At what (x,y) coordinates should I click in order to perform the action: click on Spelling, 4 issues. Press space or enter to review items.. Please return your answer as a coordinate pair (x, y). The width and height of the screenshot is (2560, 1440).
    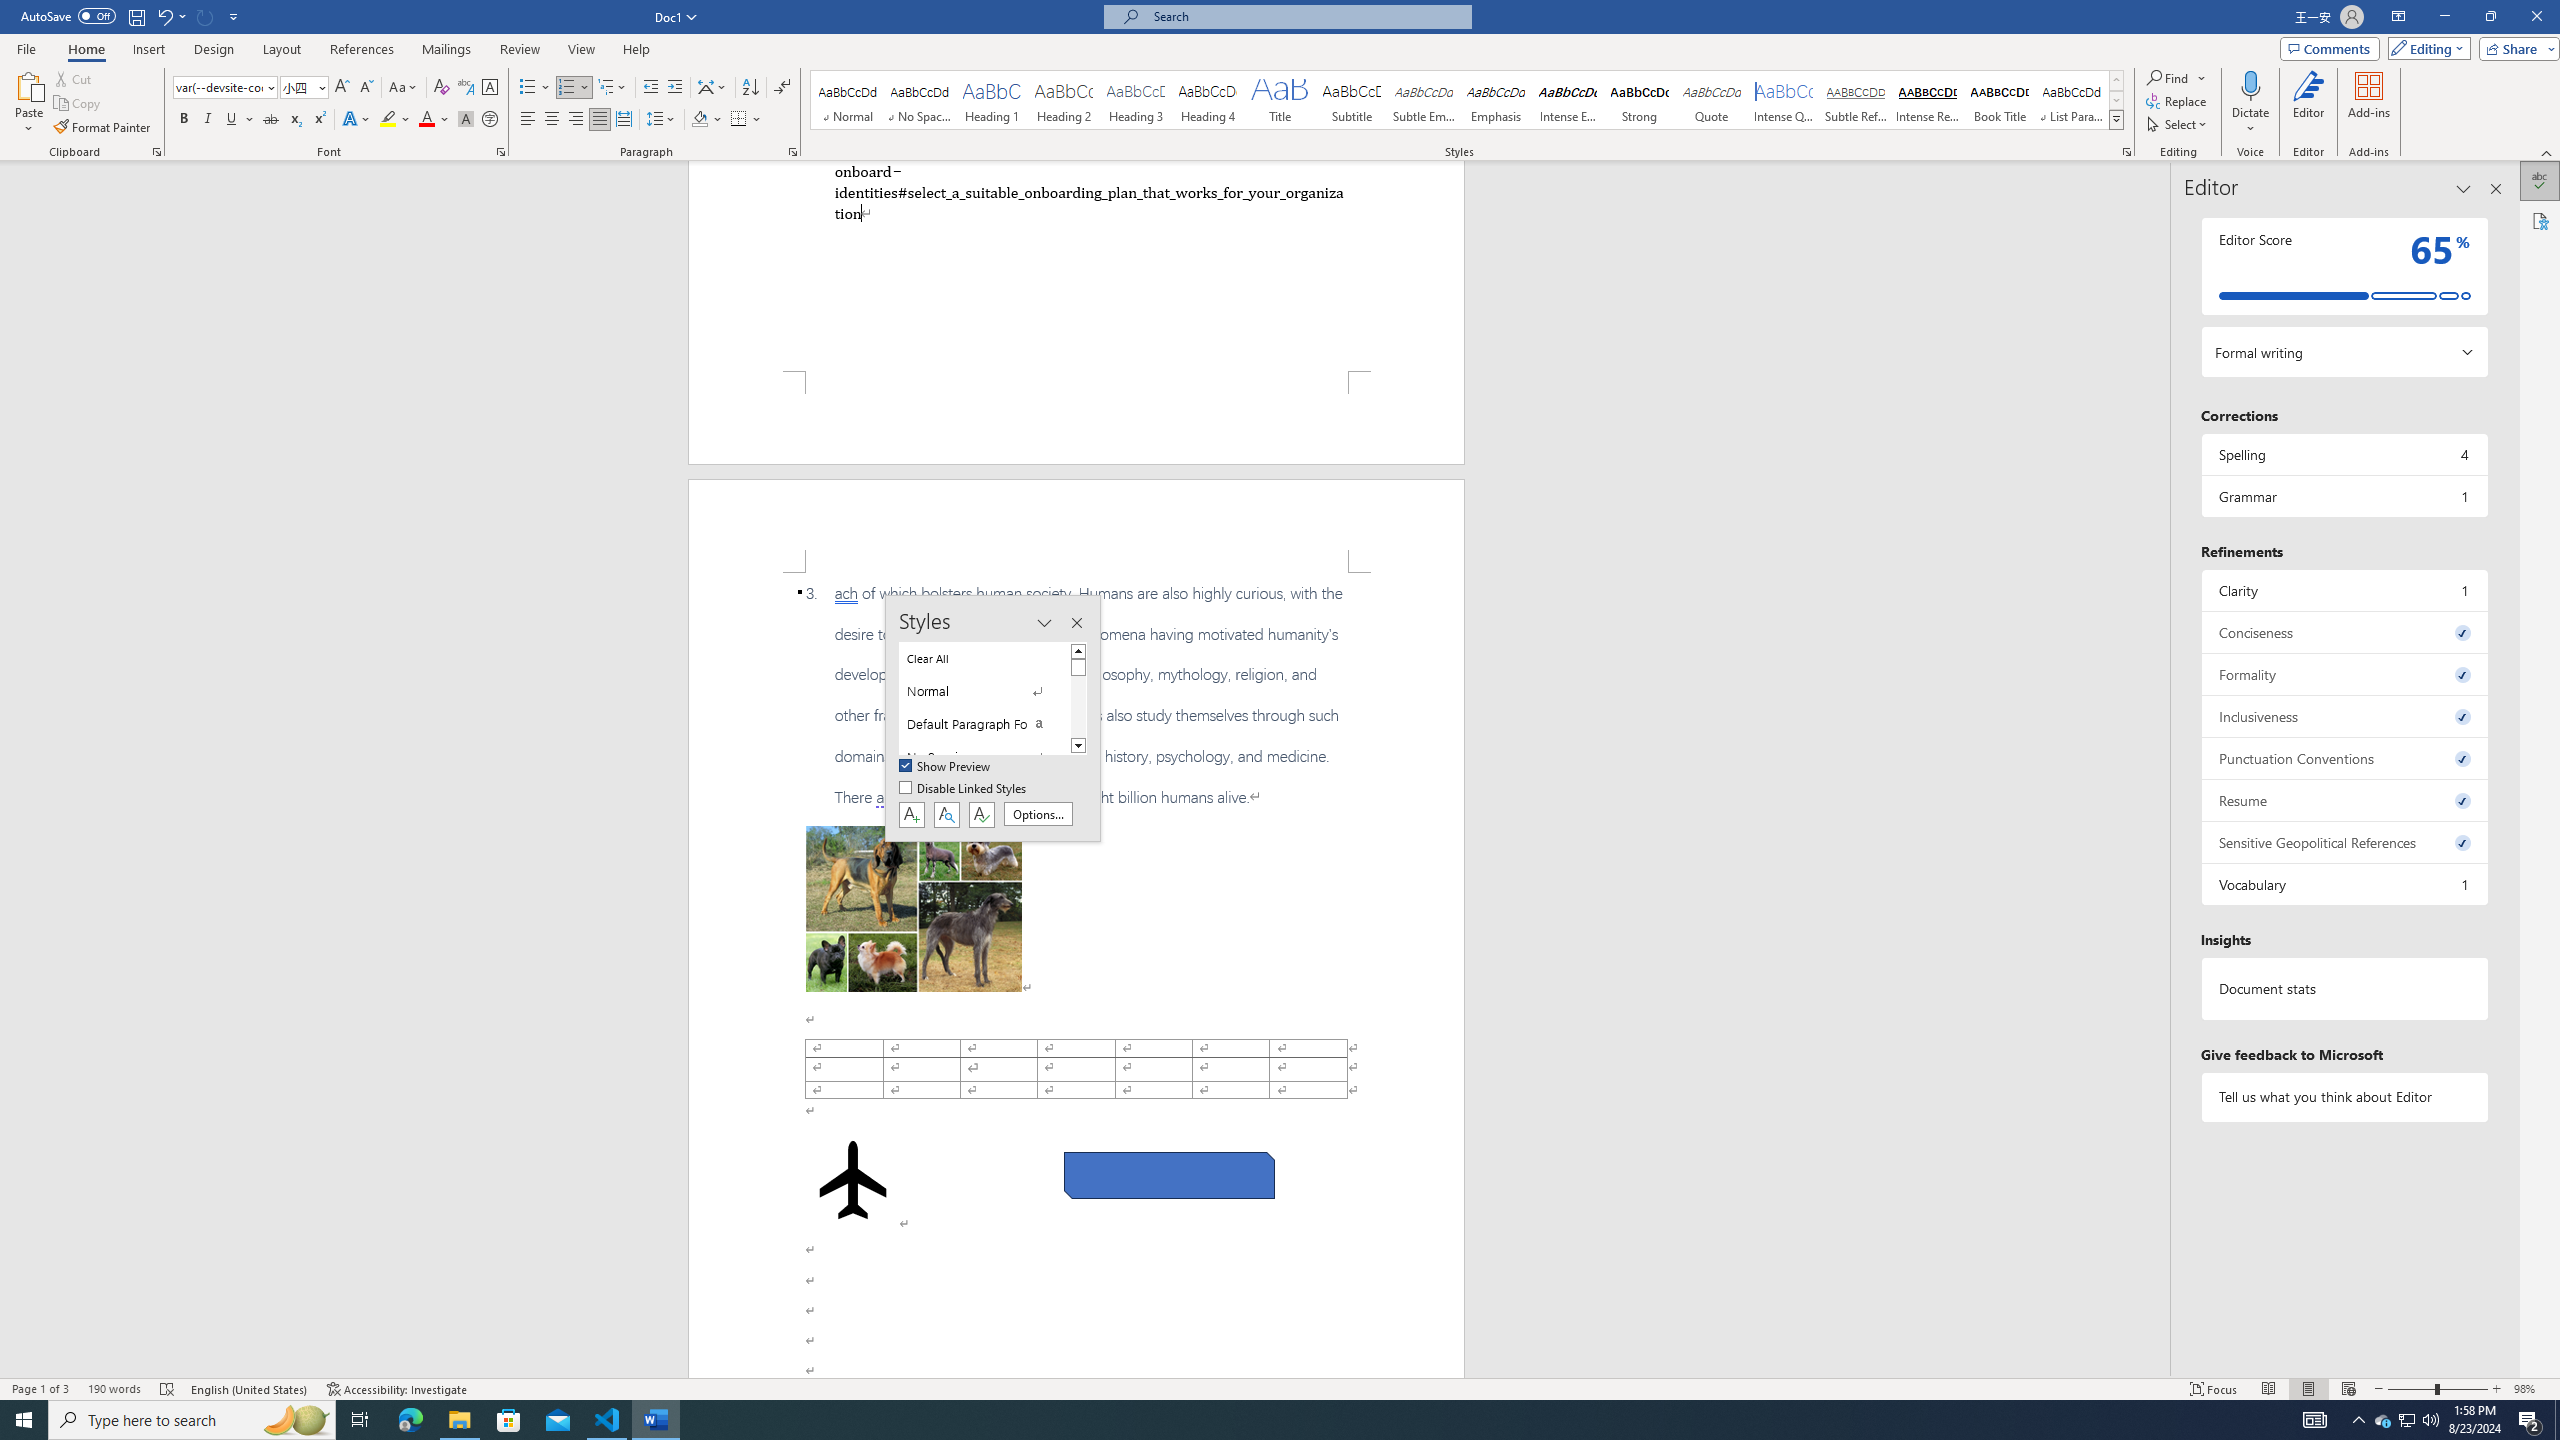
    Looking at the image, I should click on (2344, 454).